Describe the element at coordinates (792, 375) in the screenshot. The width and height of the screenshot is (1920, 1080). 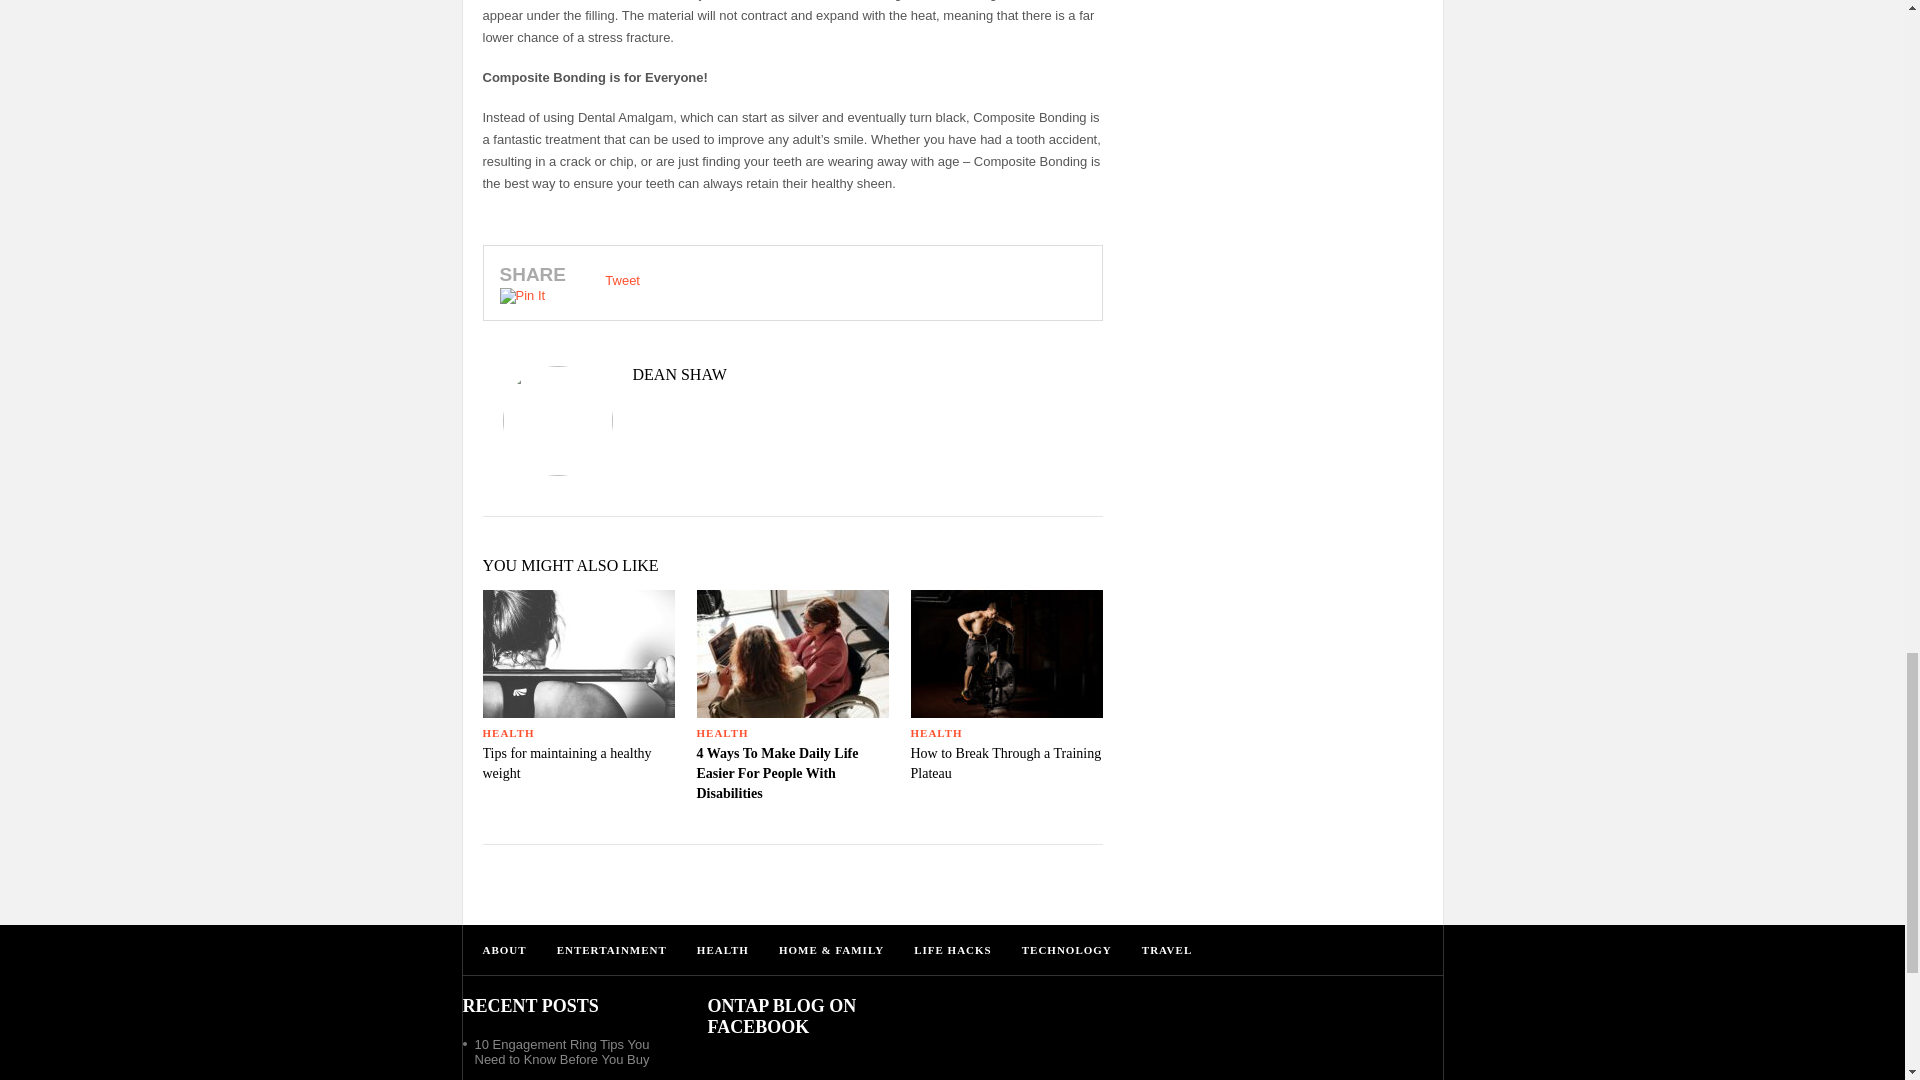
I see `DEAN SHAW` at that location.